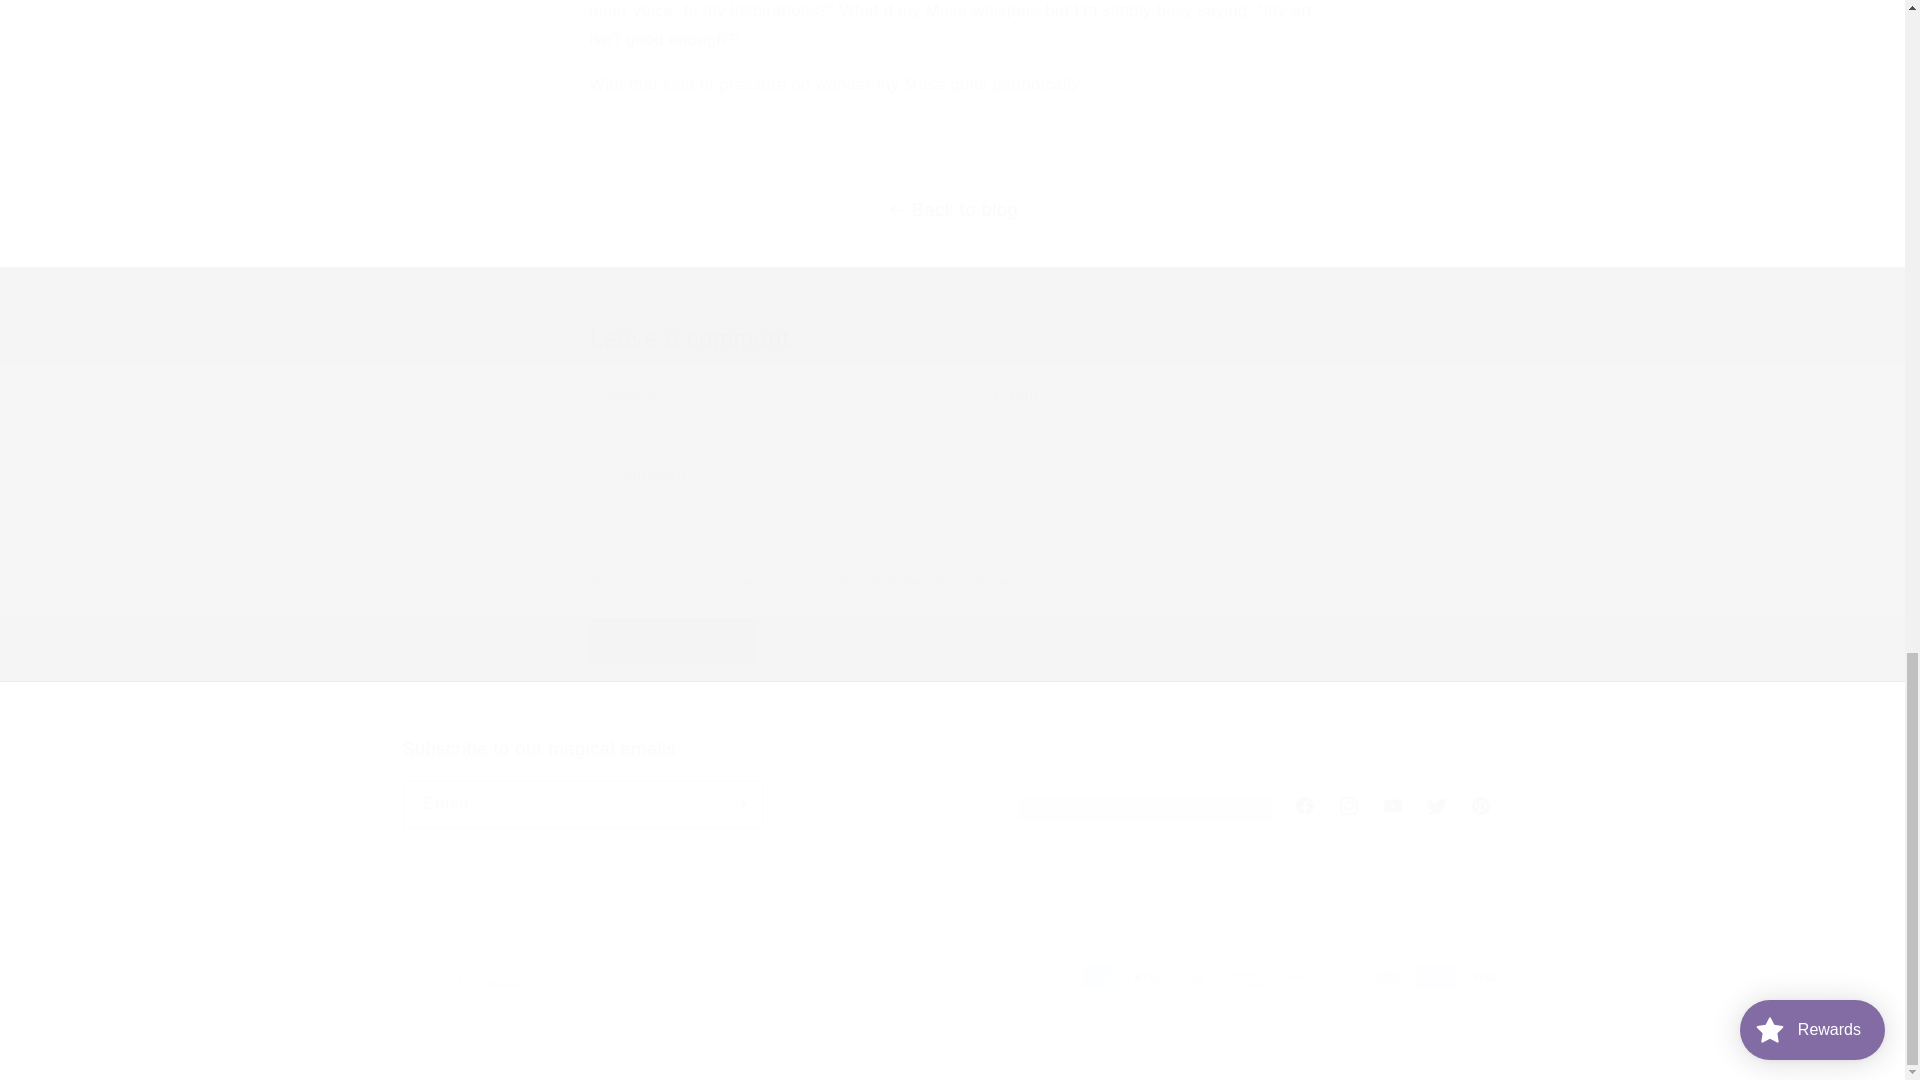 The height and width of the screenshot is (1080, 1920). What do you see at coordinates (674, 641) in the screenshot?
I see `Post comment` at bounding box center [674, 641].